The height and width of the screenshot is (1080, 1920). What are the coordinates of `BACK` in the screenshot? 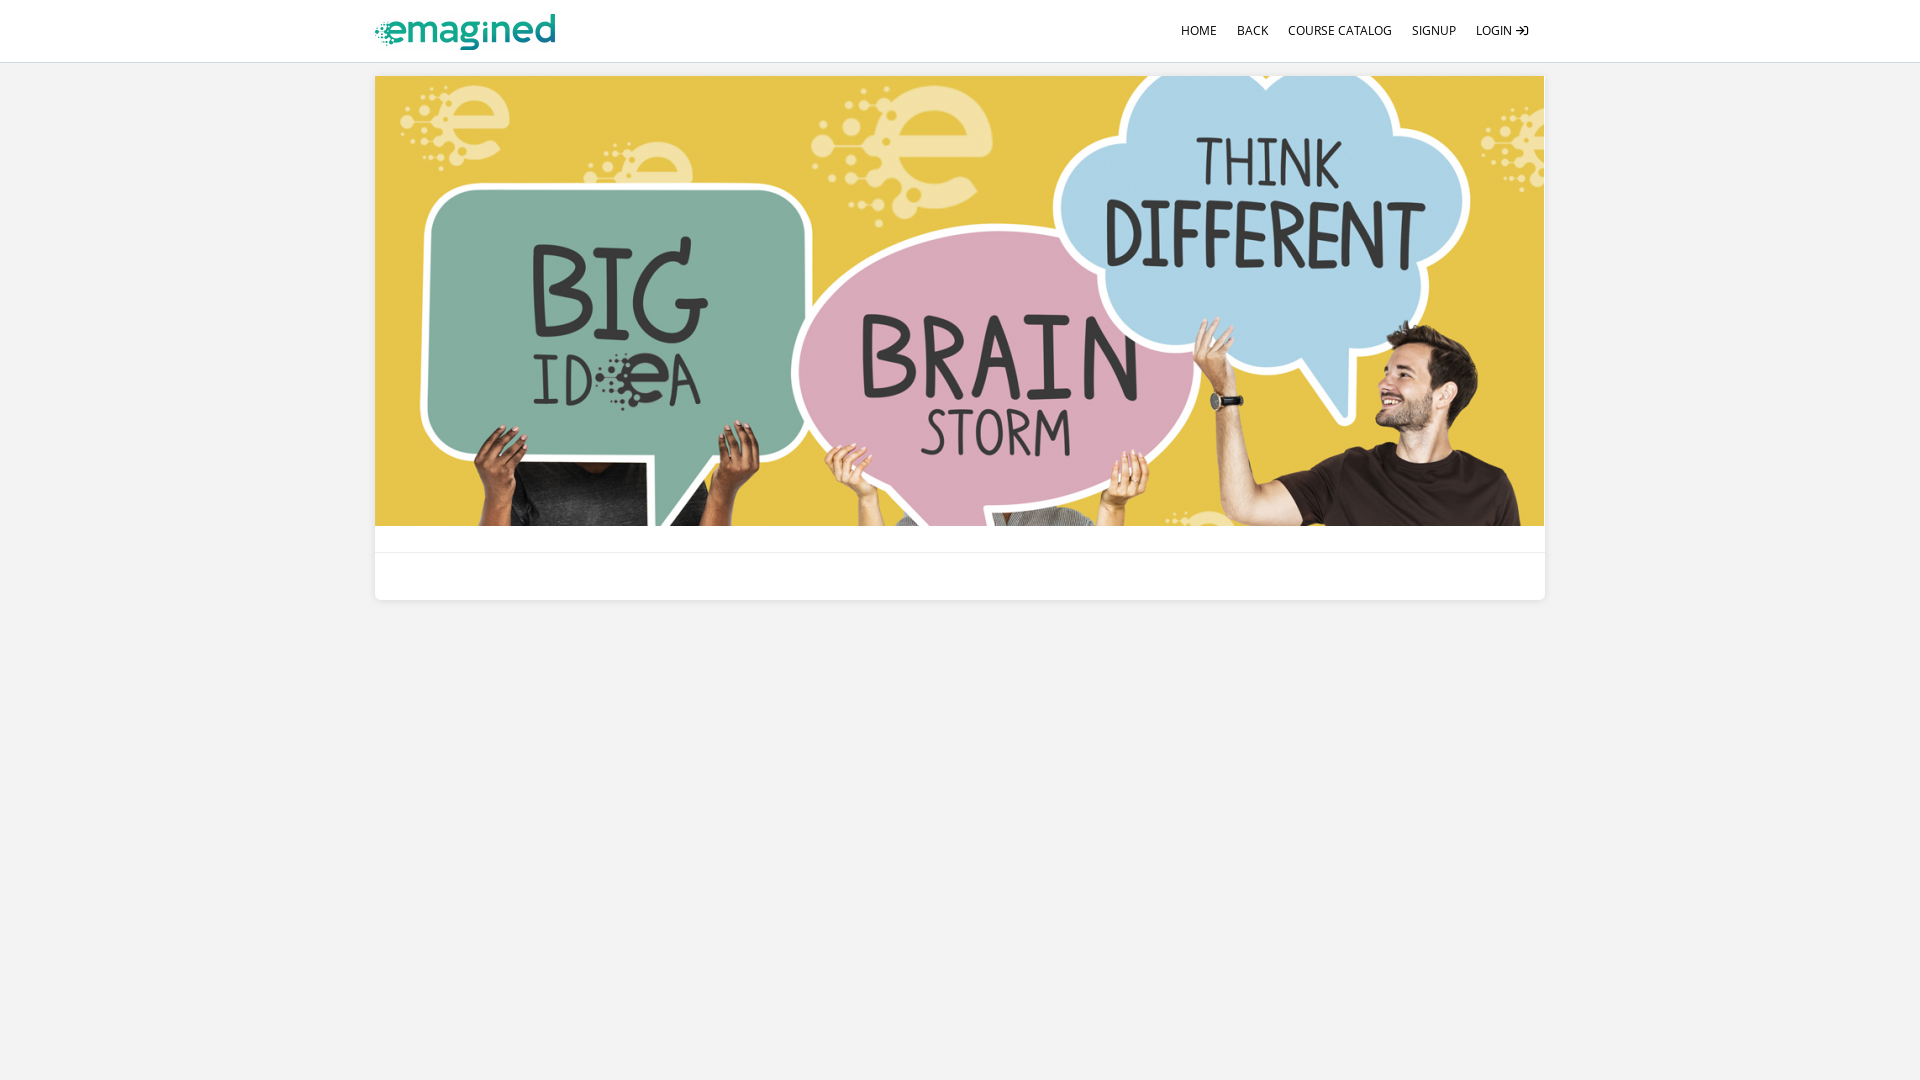 It's located at (1252, 31).